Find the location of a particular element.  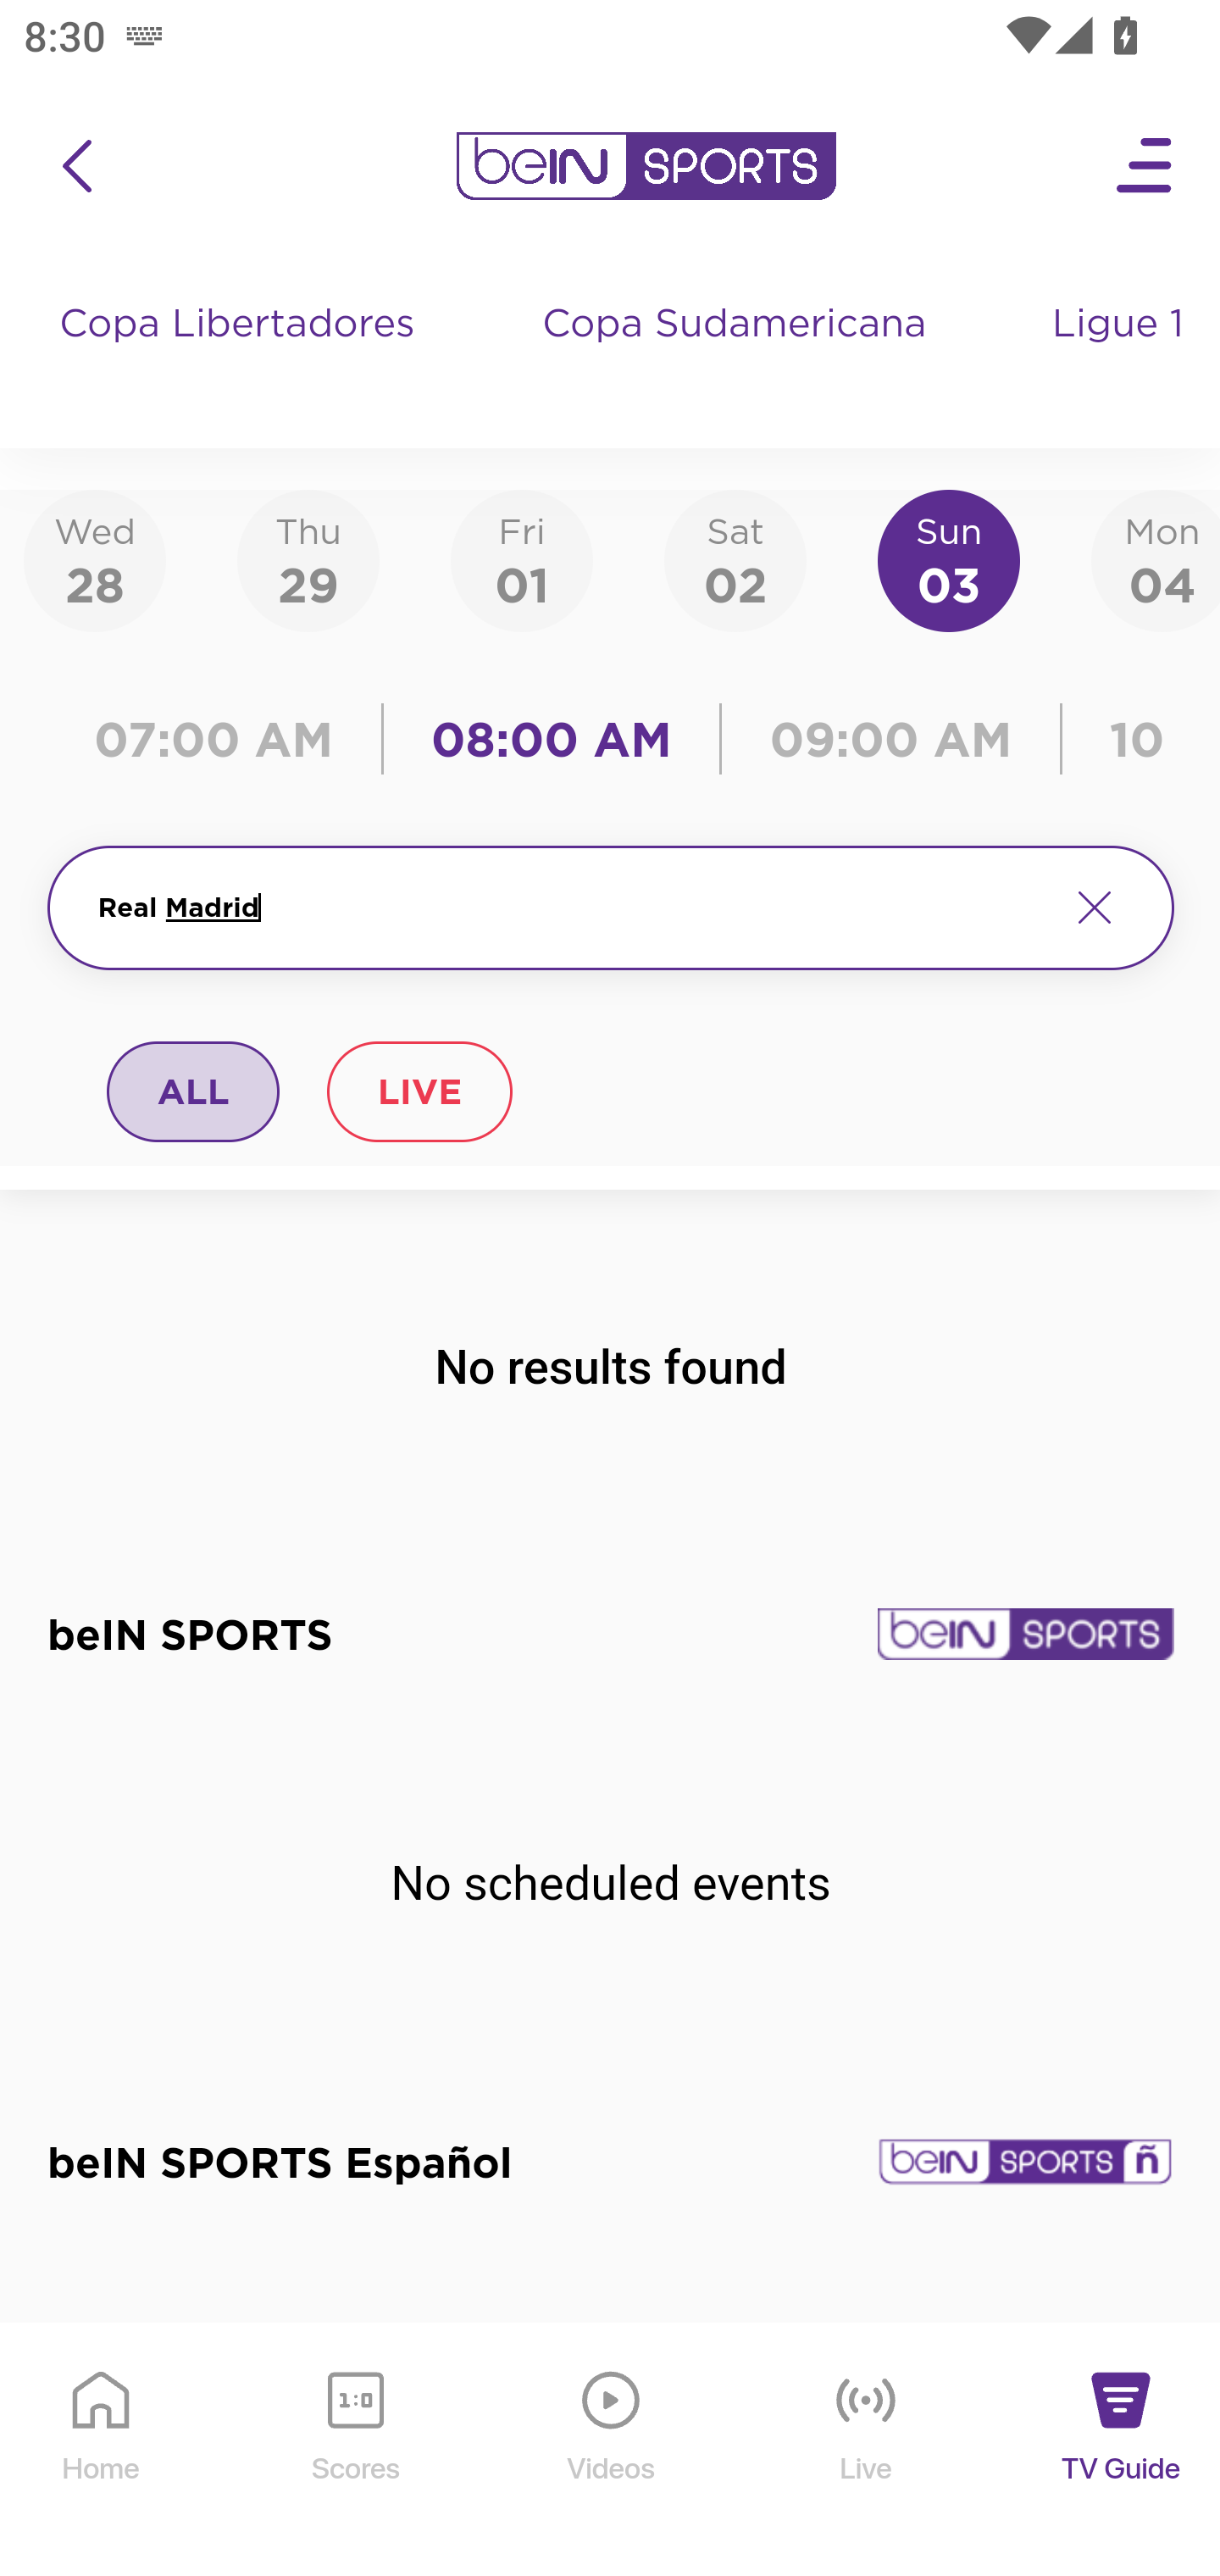

07:00 AM is located at coordinates (222, 739).